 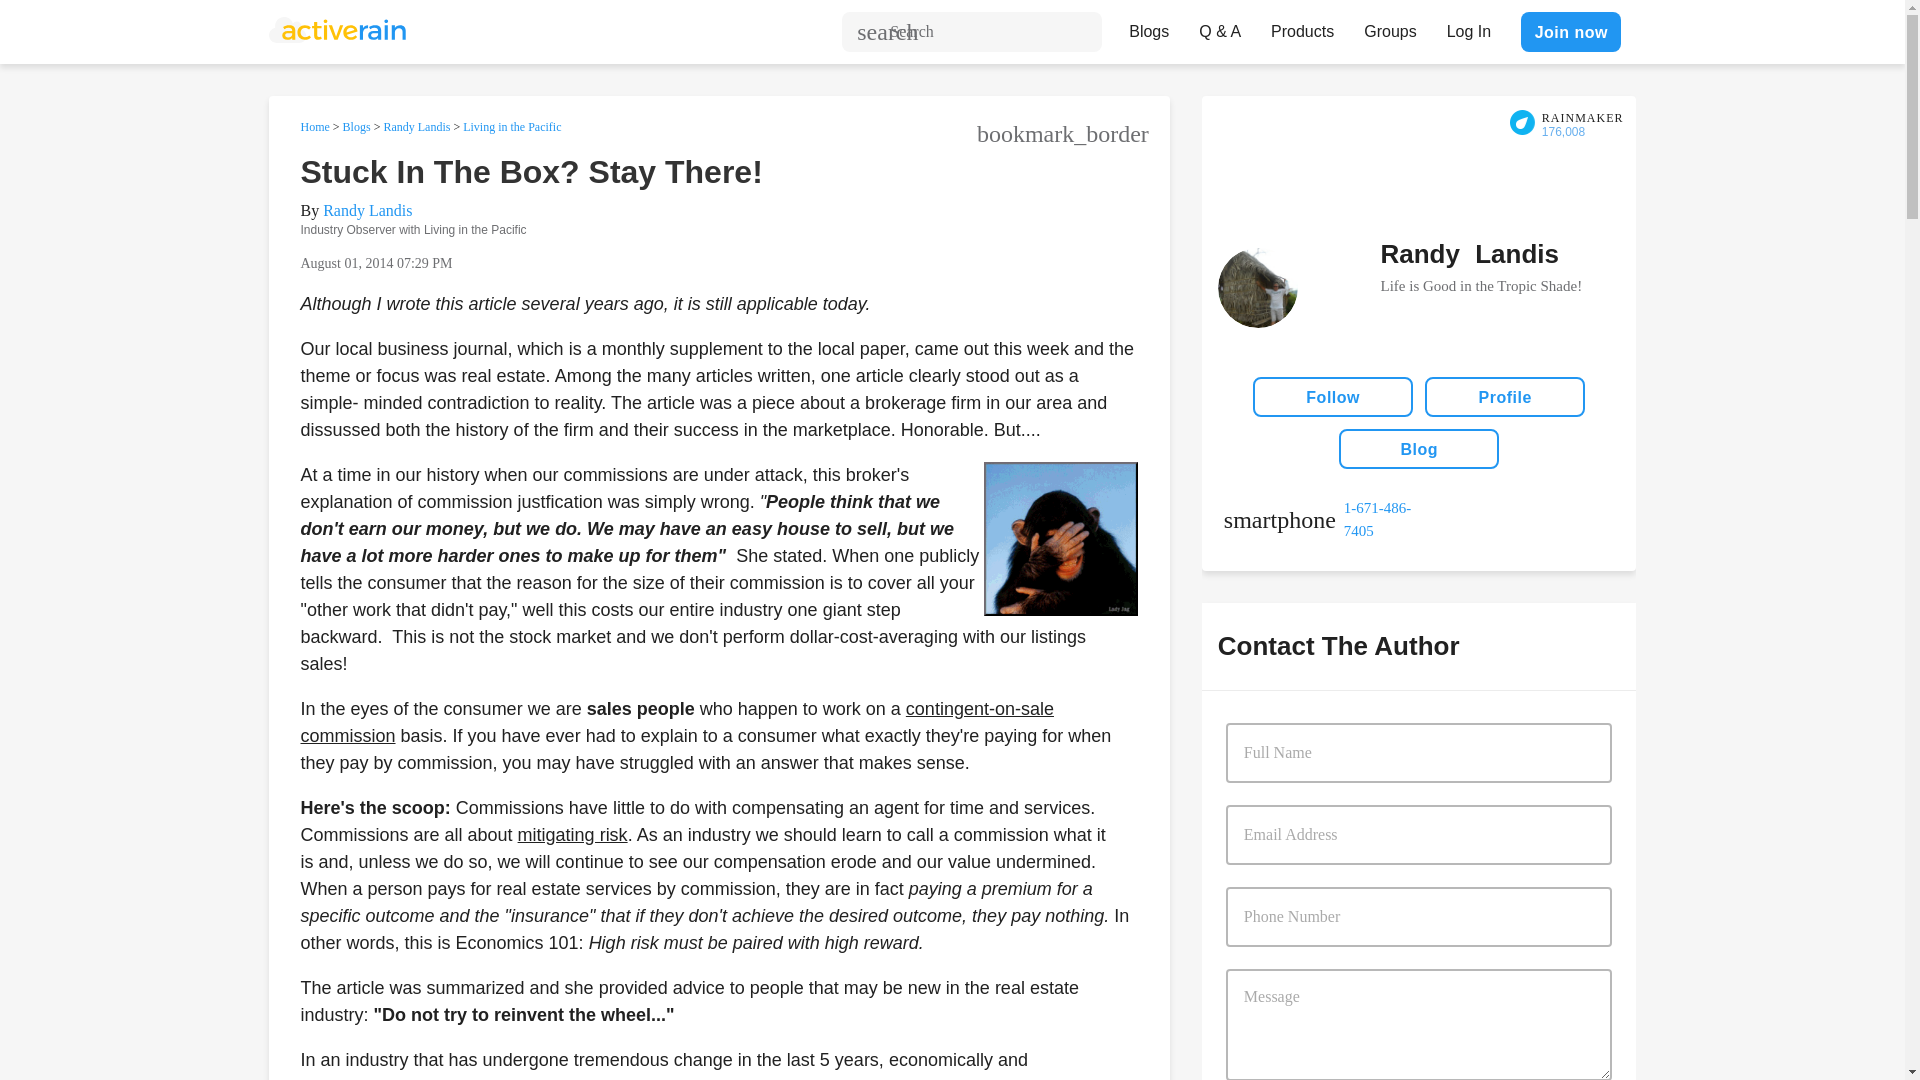 I want to click on Groups, so click(x=1390, y=26).